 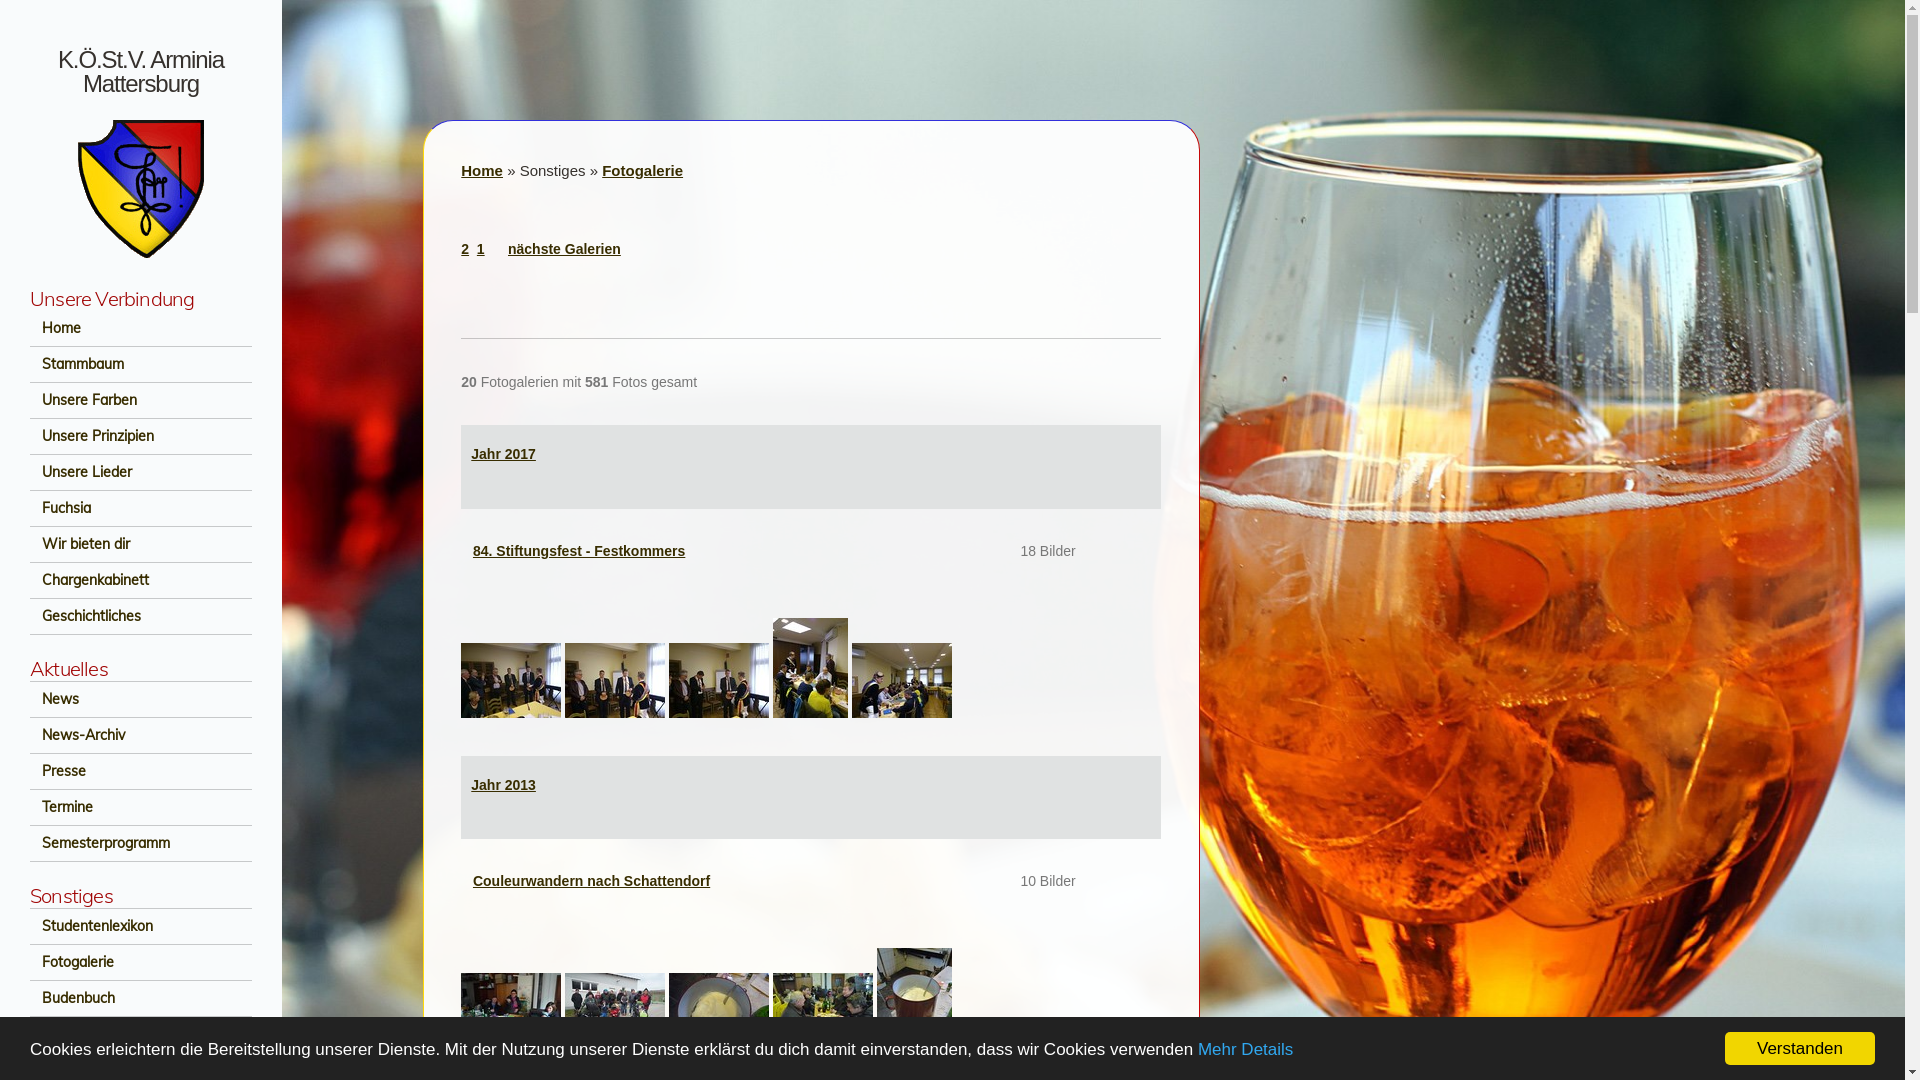 What do you see at coordinates (141, 844) in the screenshot?
I see `   Semesterprogramm` at bounding box center [141, 844].